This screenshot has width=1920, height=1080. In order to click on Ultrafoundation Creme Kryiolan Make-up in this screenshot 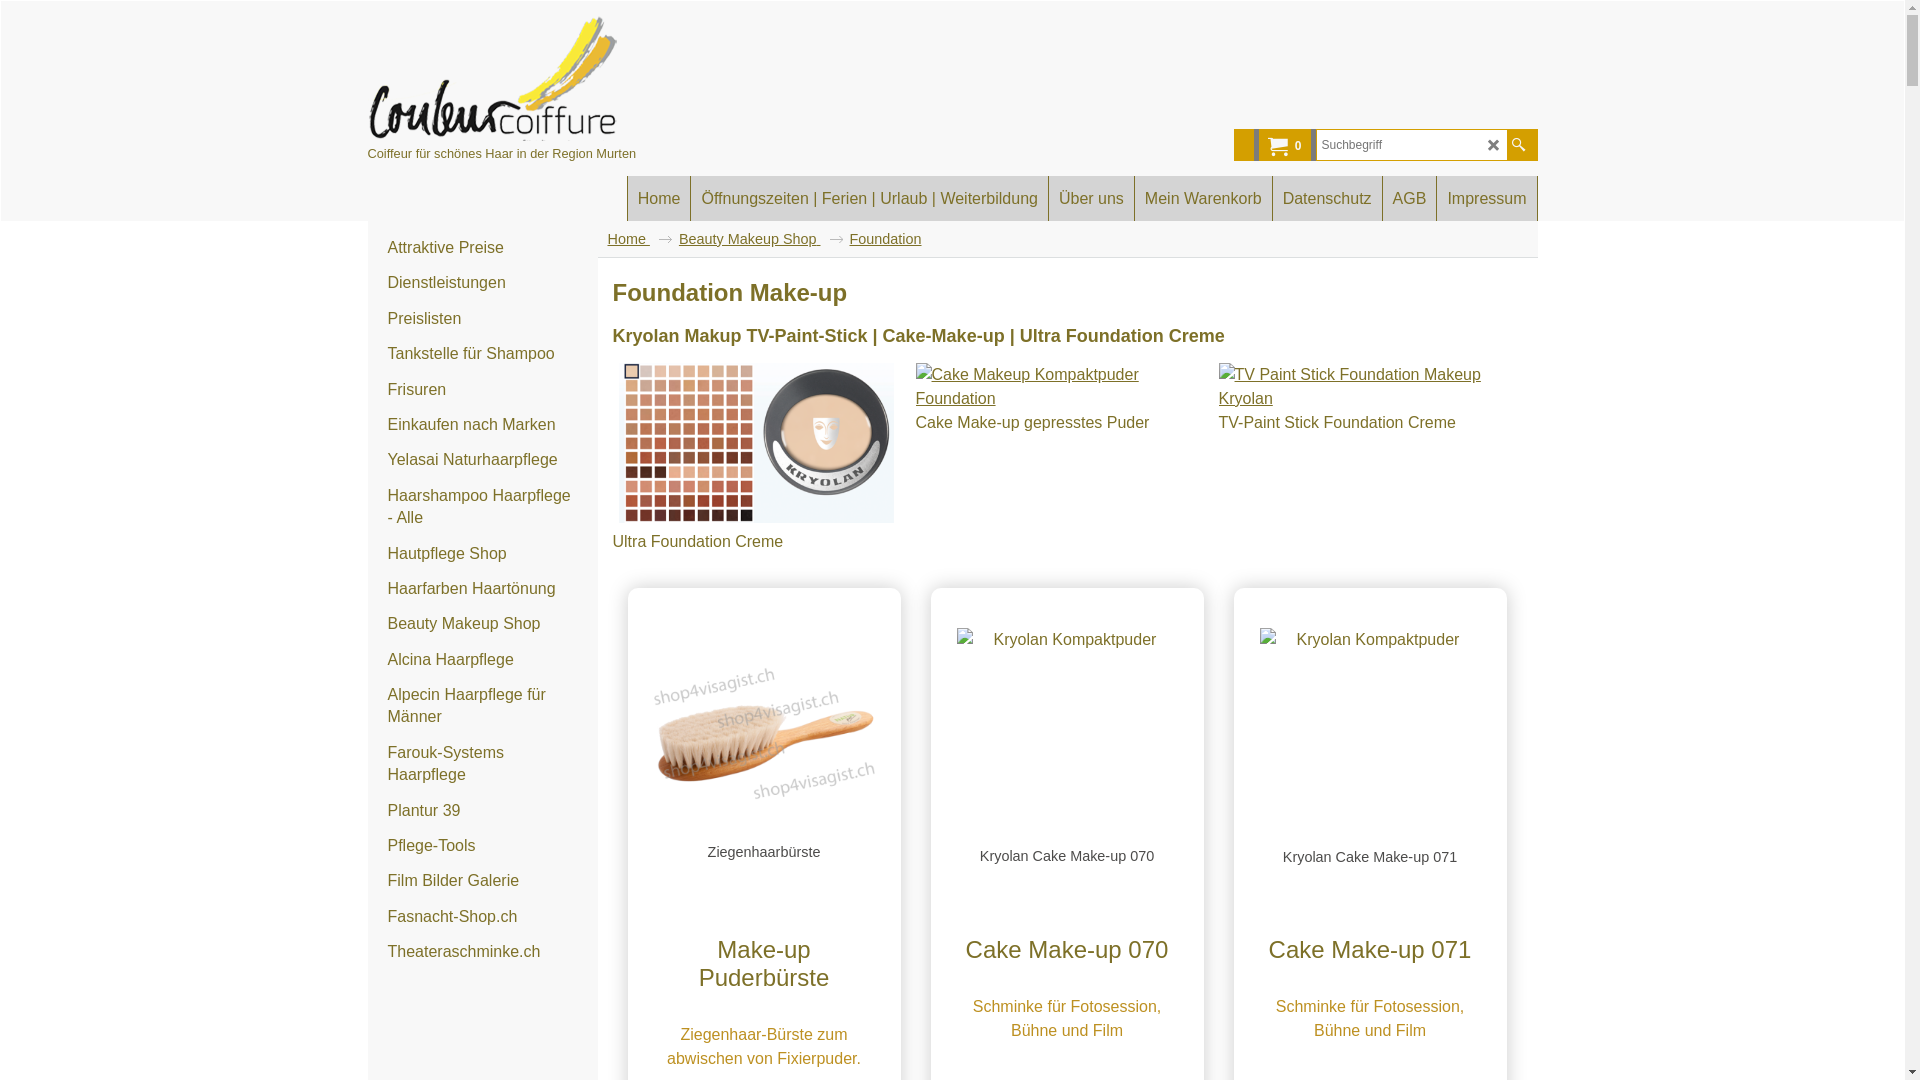, I will do `click(756, 443)`.